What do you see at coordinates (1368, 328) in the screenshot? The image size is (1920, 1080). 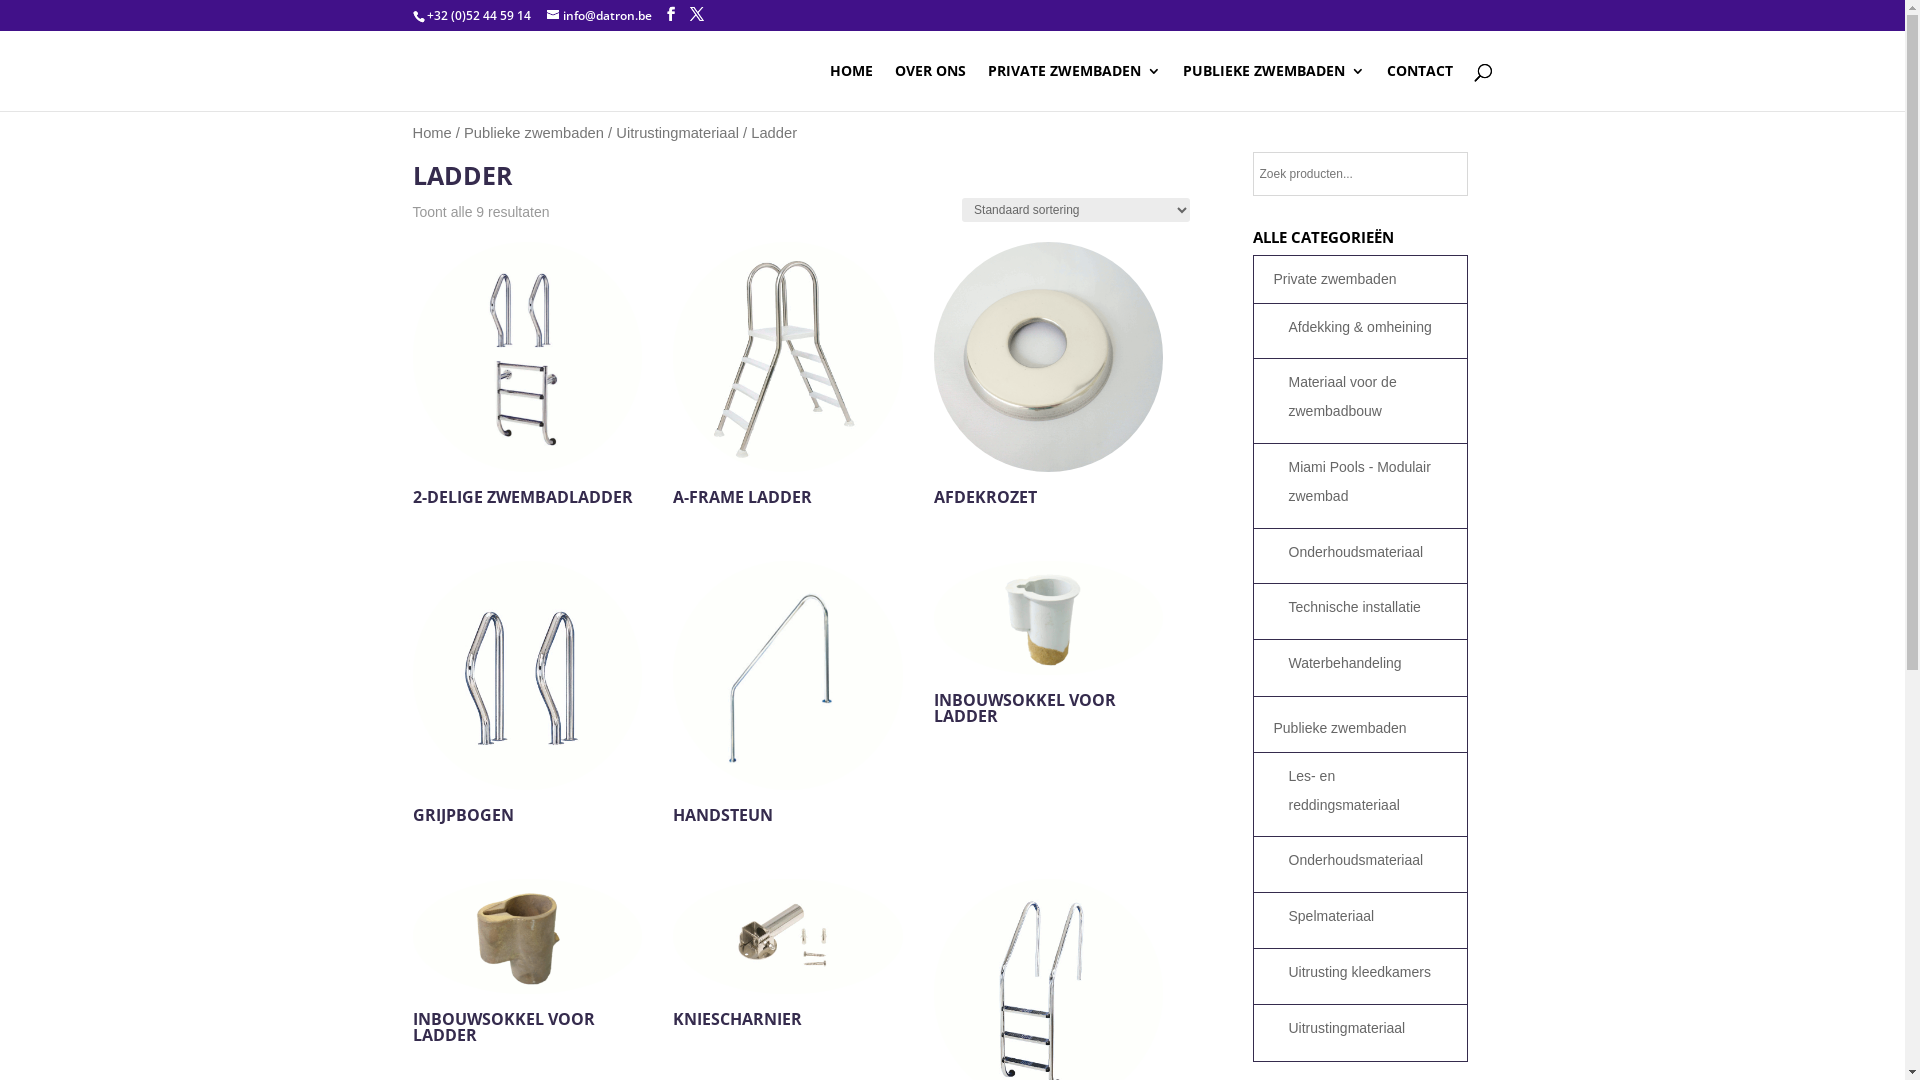 I see `Afdekking & omheining` at bounding box center [1368, 328].